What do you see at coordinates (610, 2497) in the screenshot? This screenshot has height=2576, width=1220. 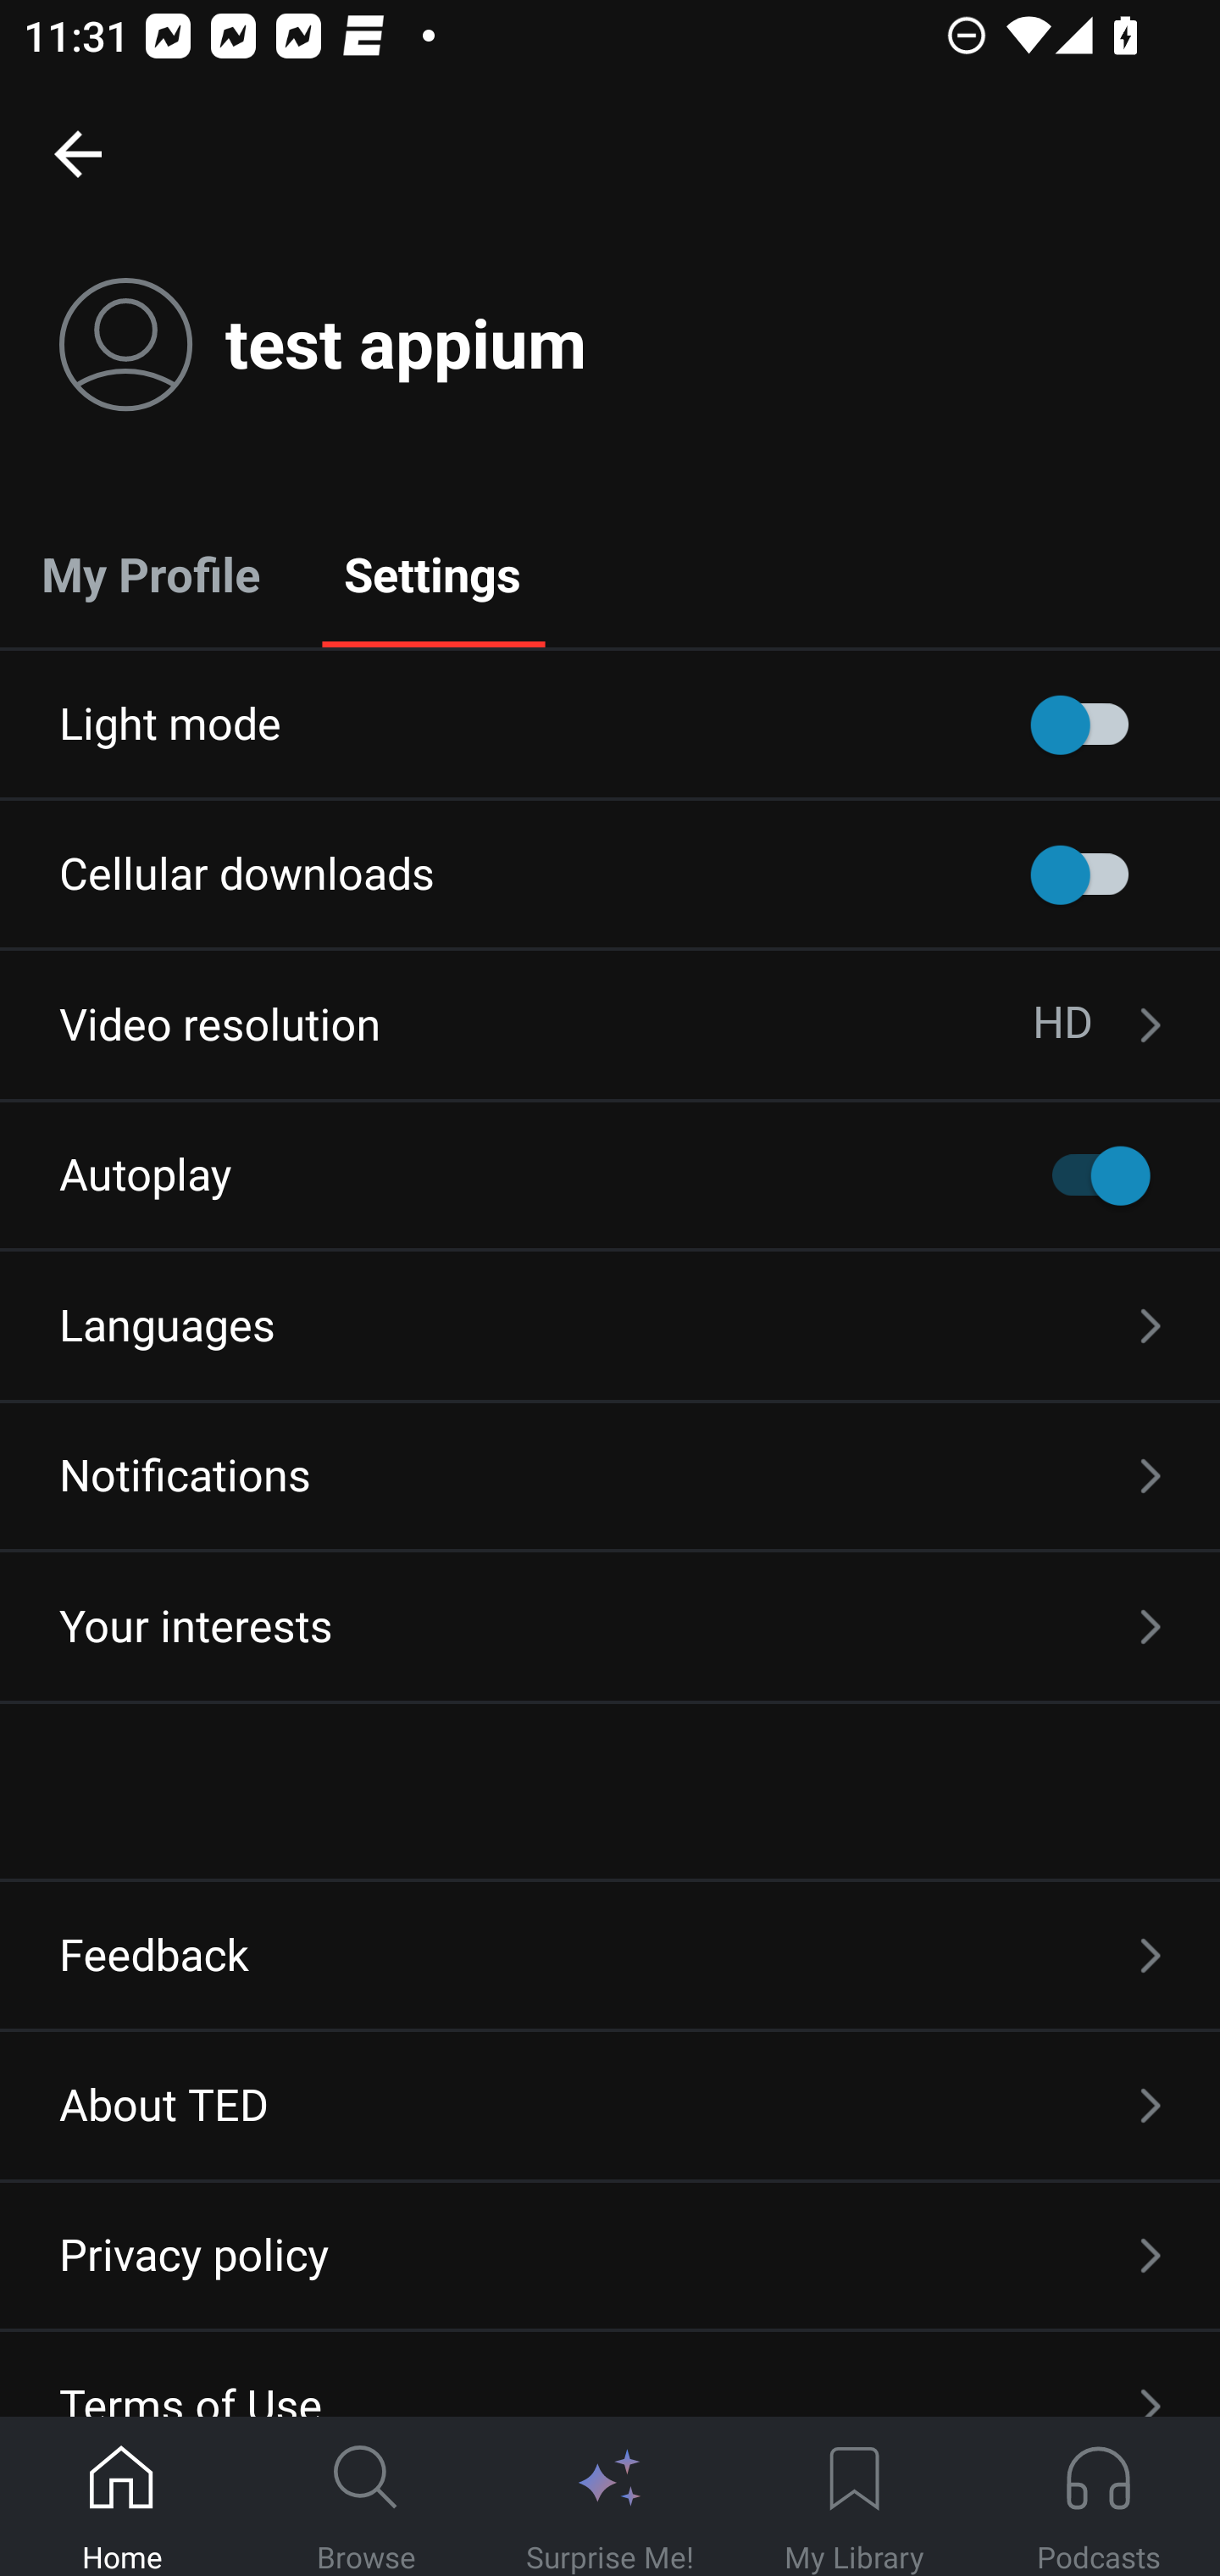 I see `Surprise Me!` at bounding box center [610, 2497].